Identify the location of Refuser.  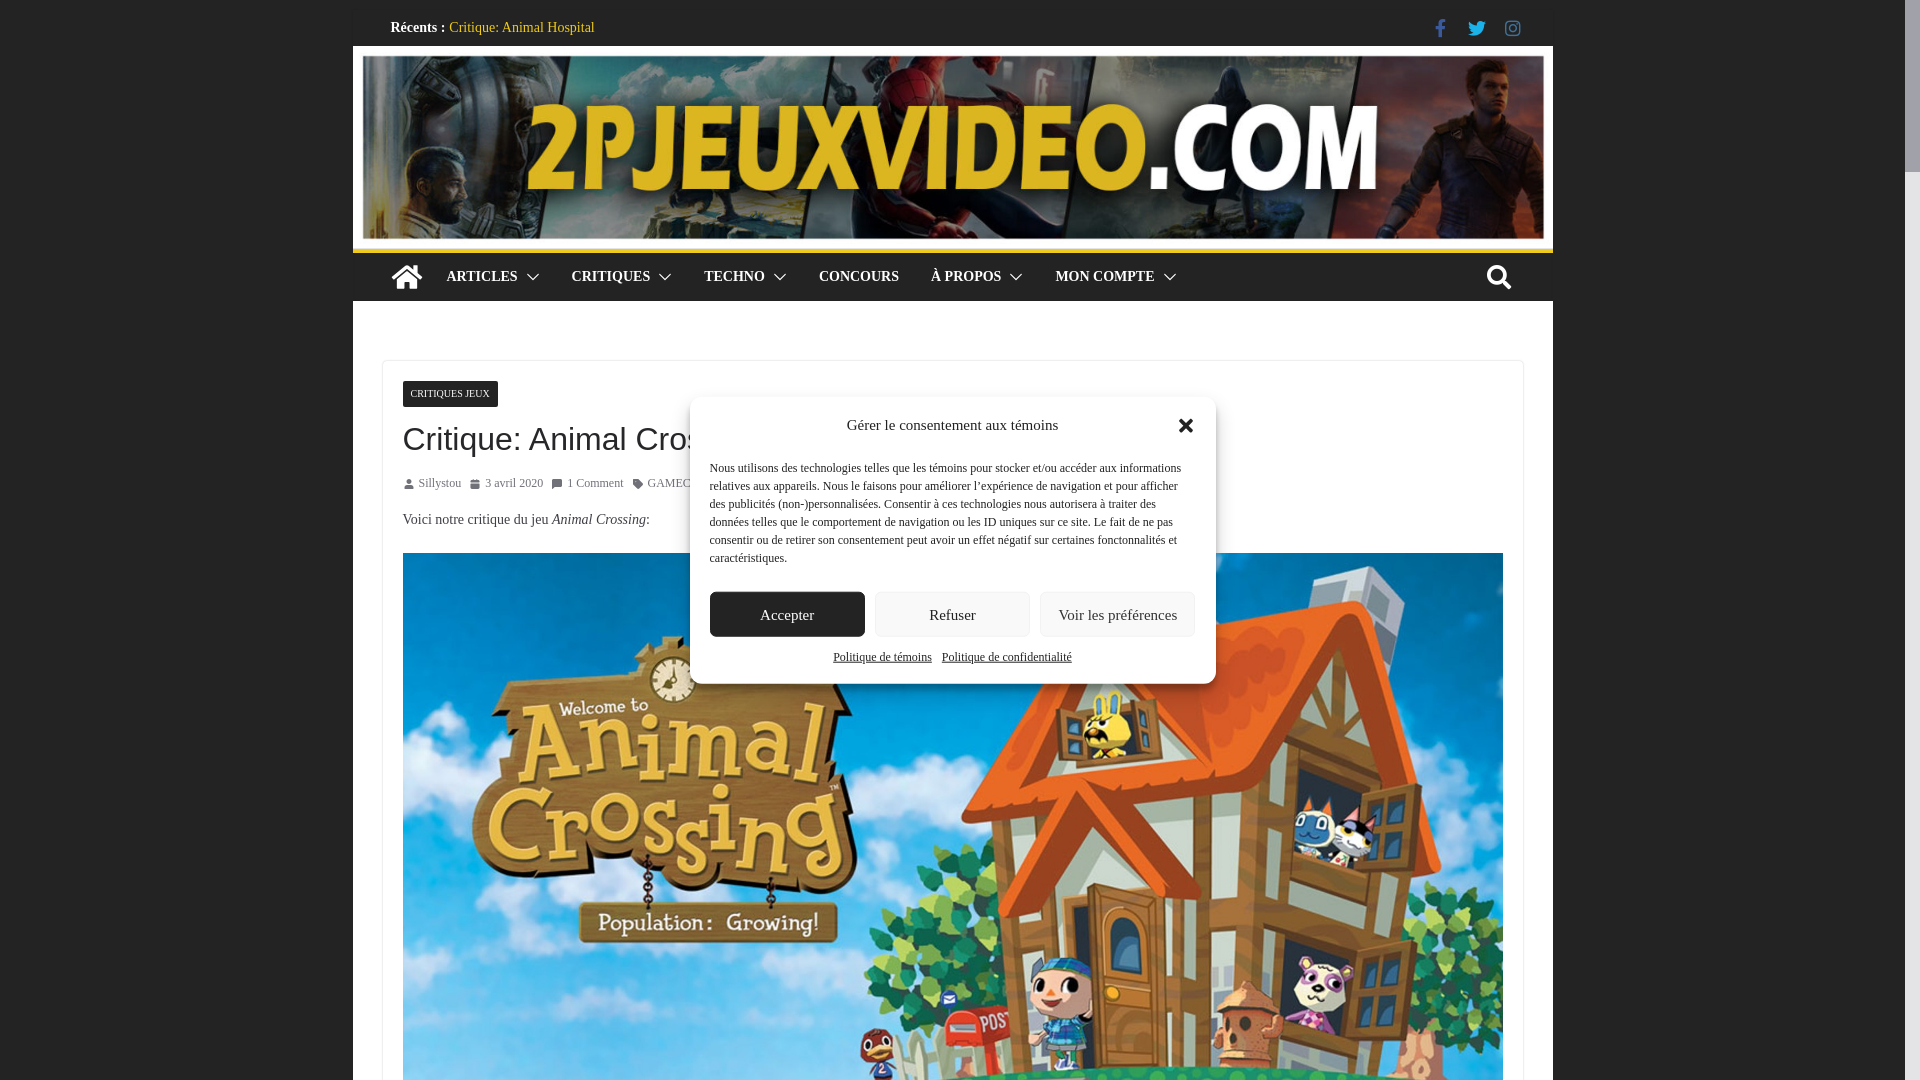
(952, 614).